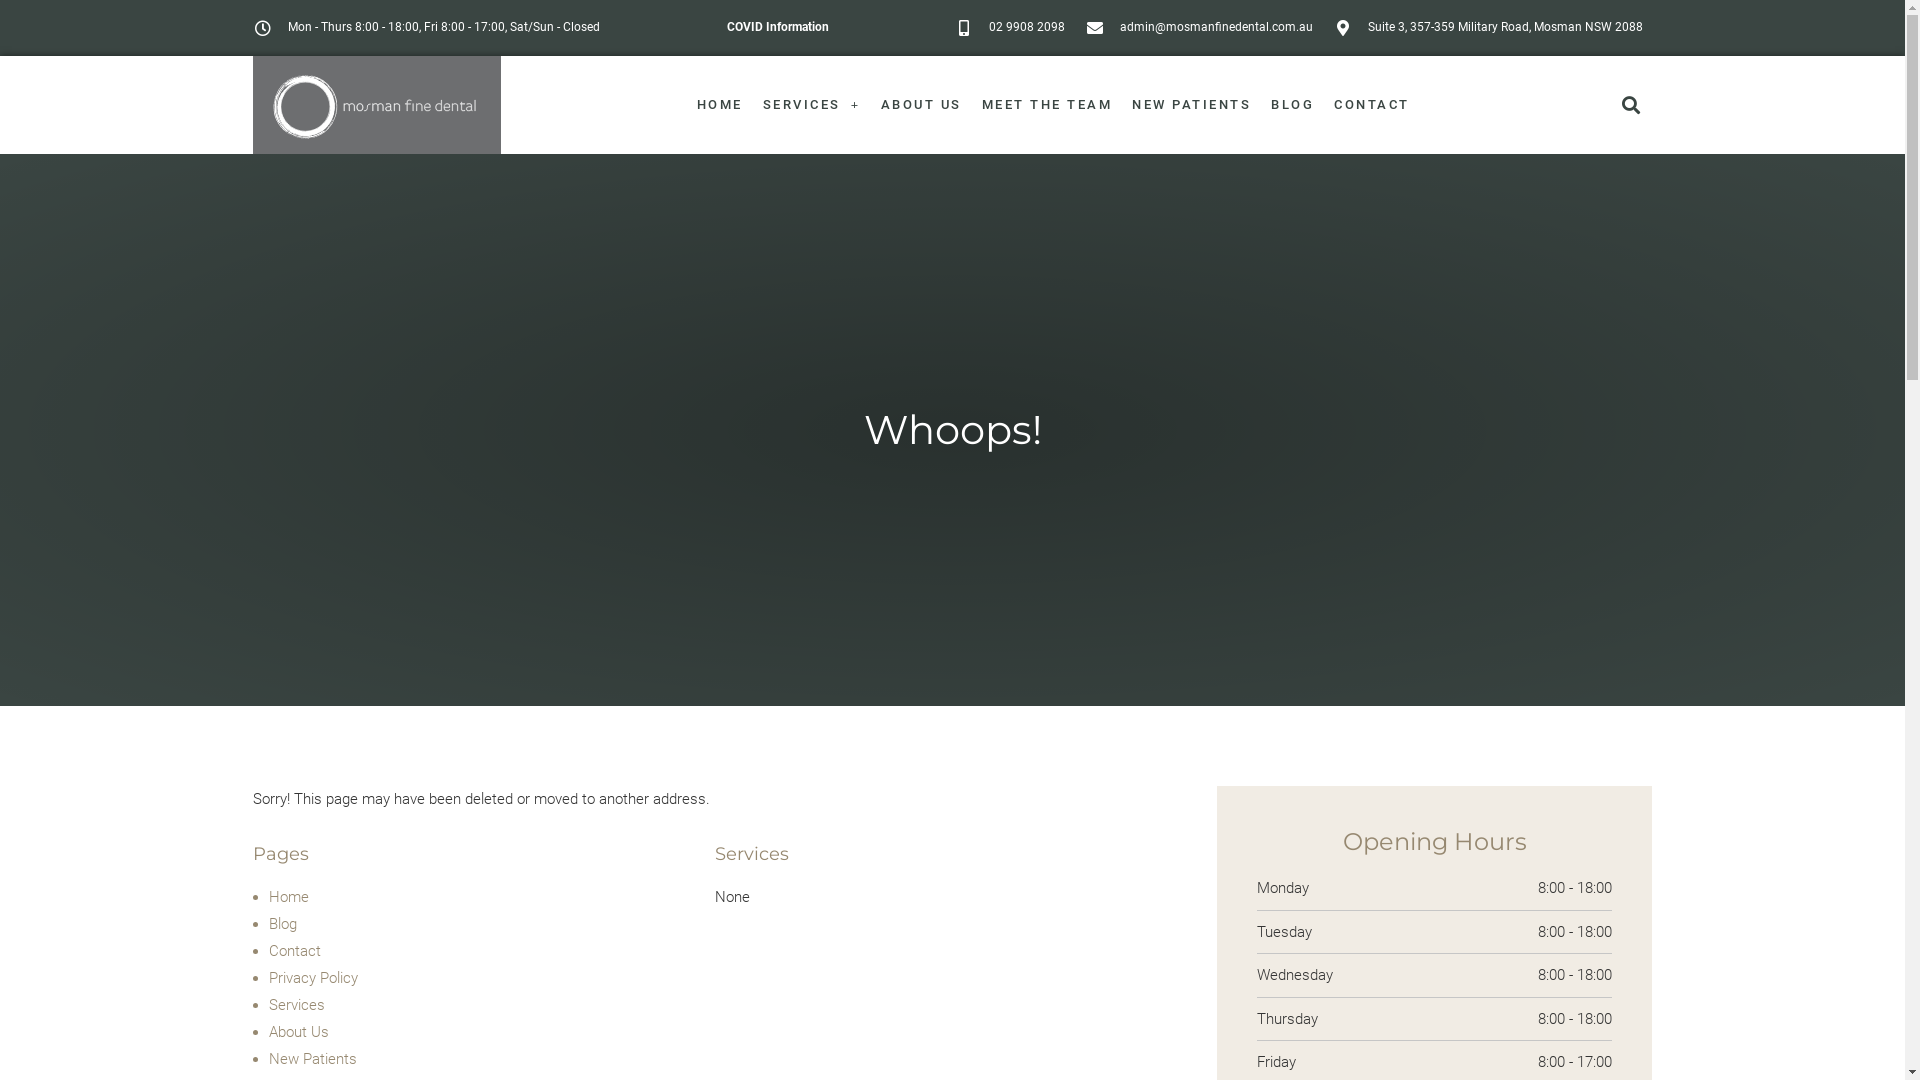  Describe the element at coordinates (298, 1032) in the screenshot. I see `About Us` at that location.